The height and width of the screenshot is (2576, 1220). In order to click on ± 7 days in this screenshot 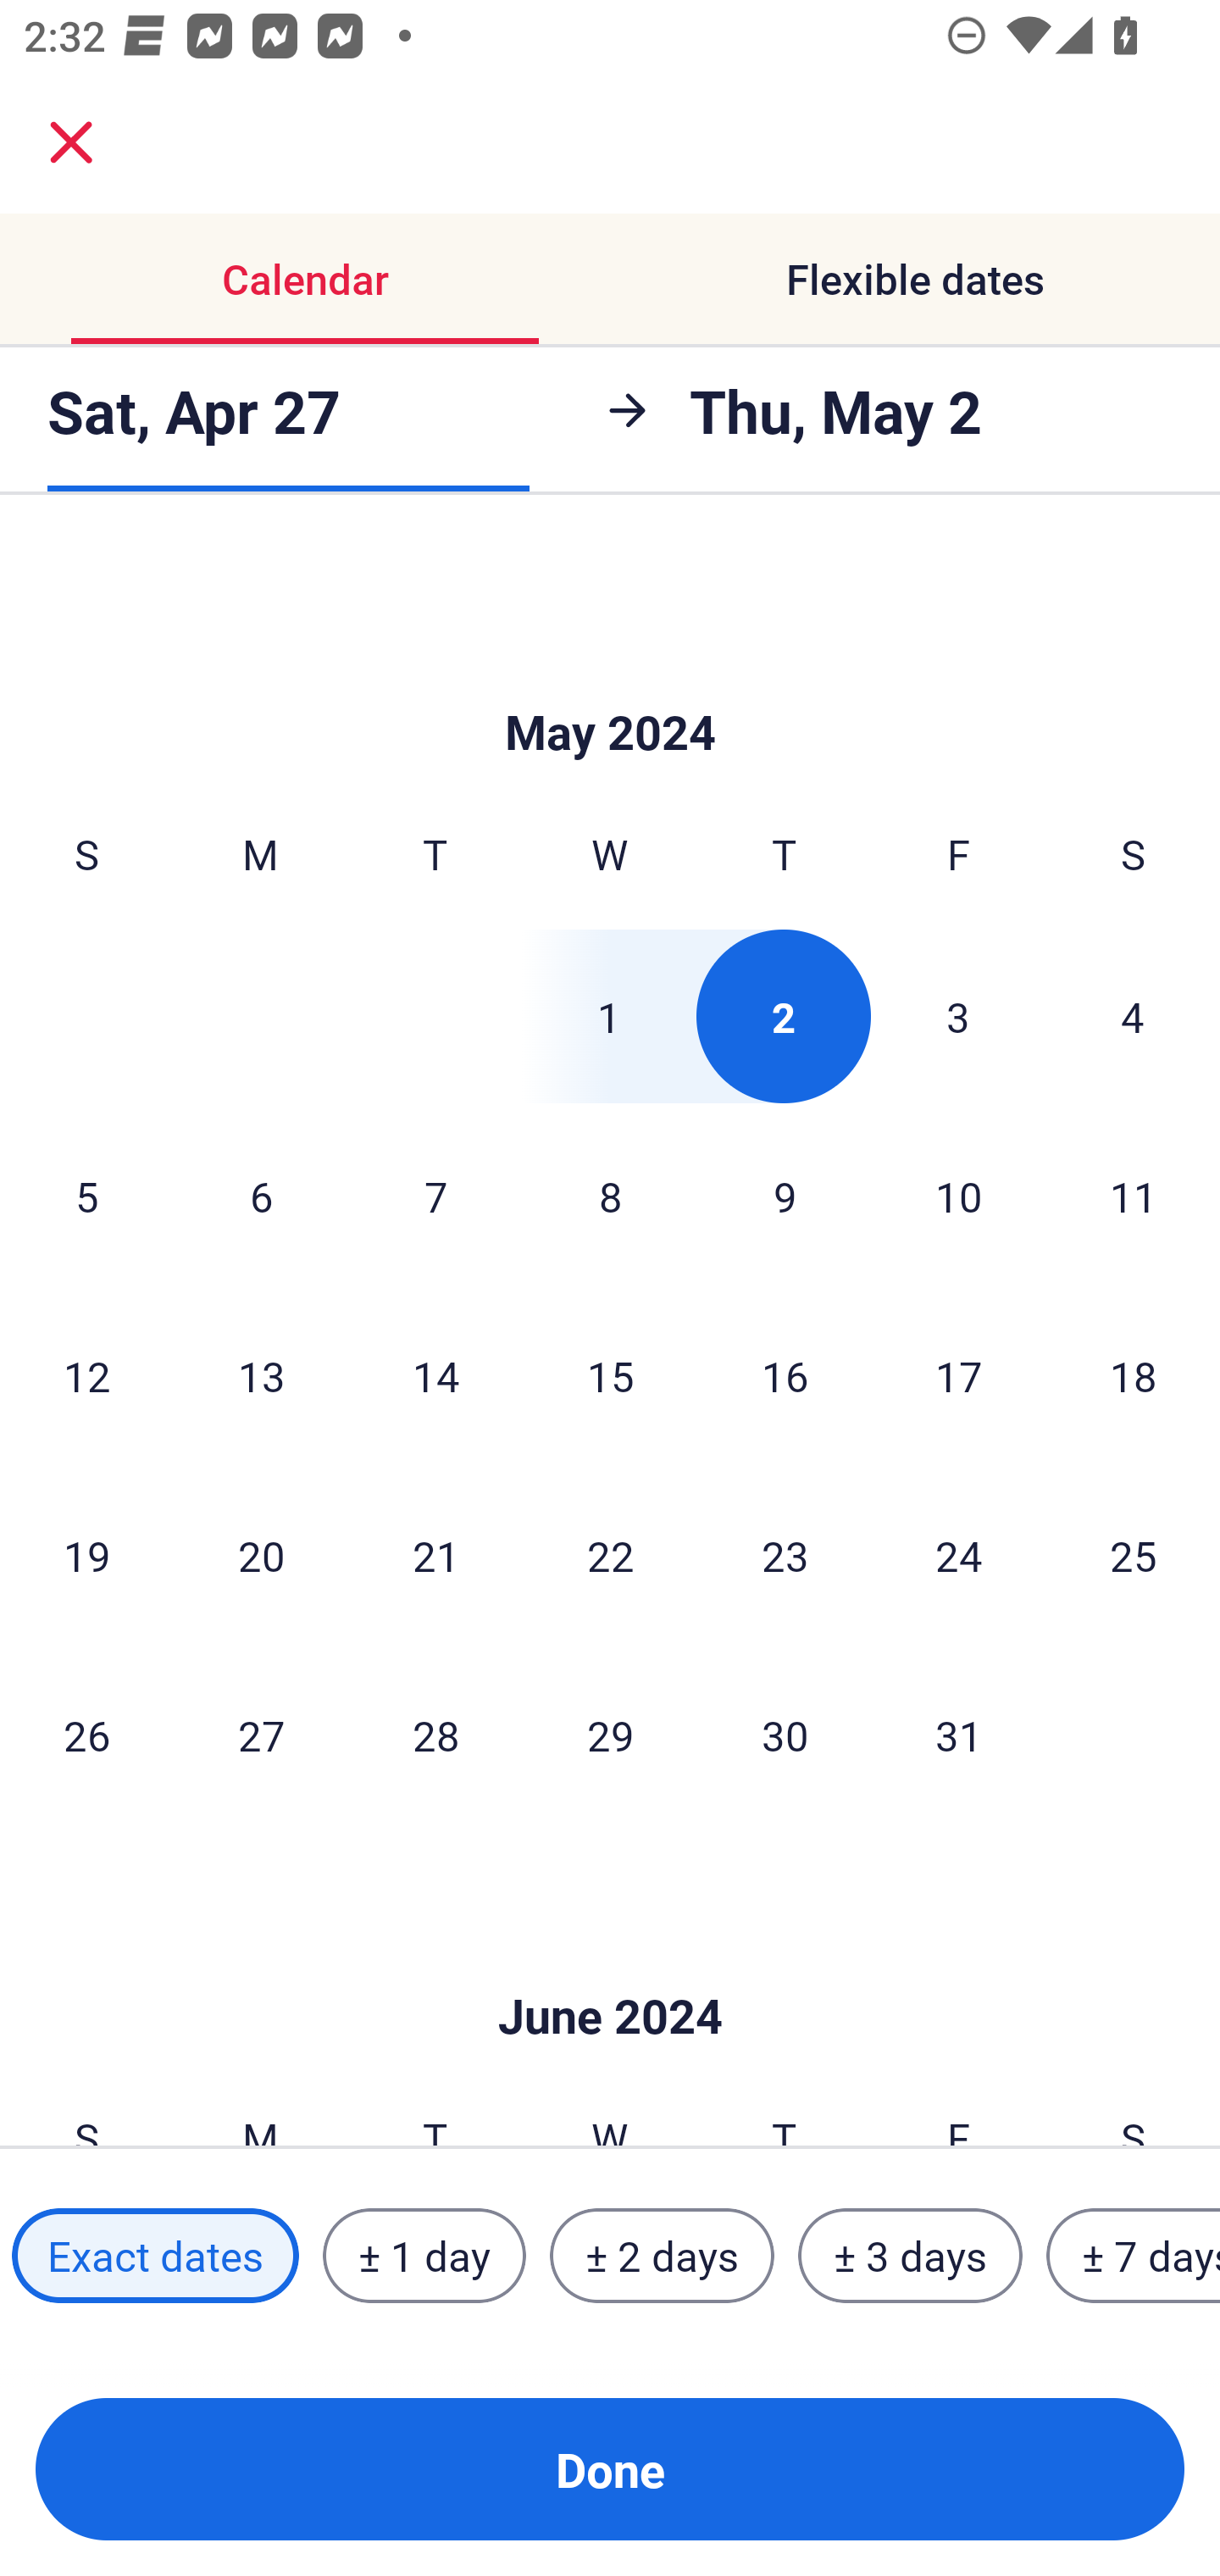, I will do `click(1134, 2255)`.